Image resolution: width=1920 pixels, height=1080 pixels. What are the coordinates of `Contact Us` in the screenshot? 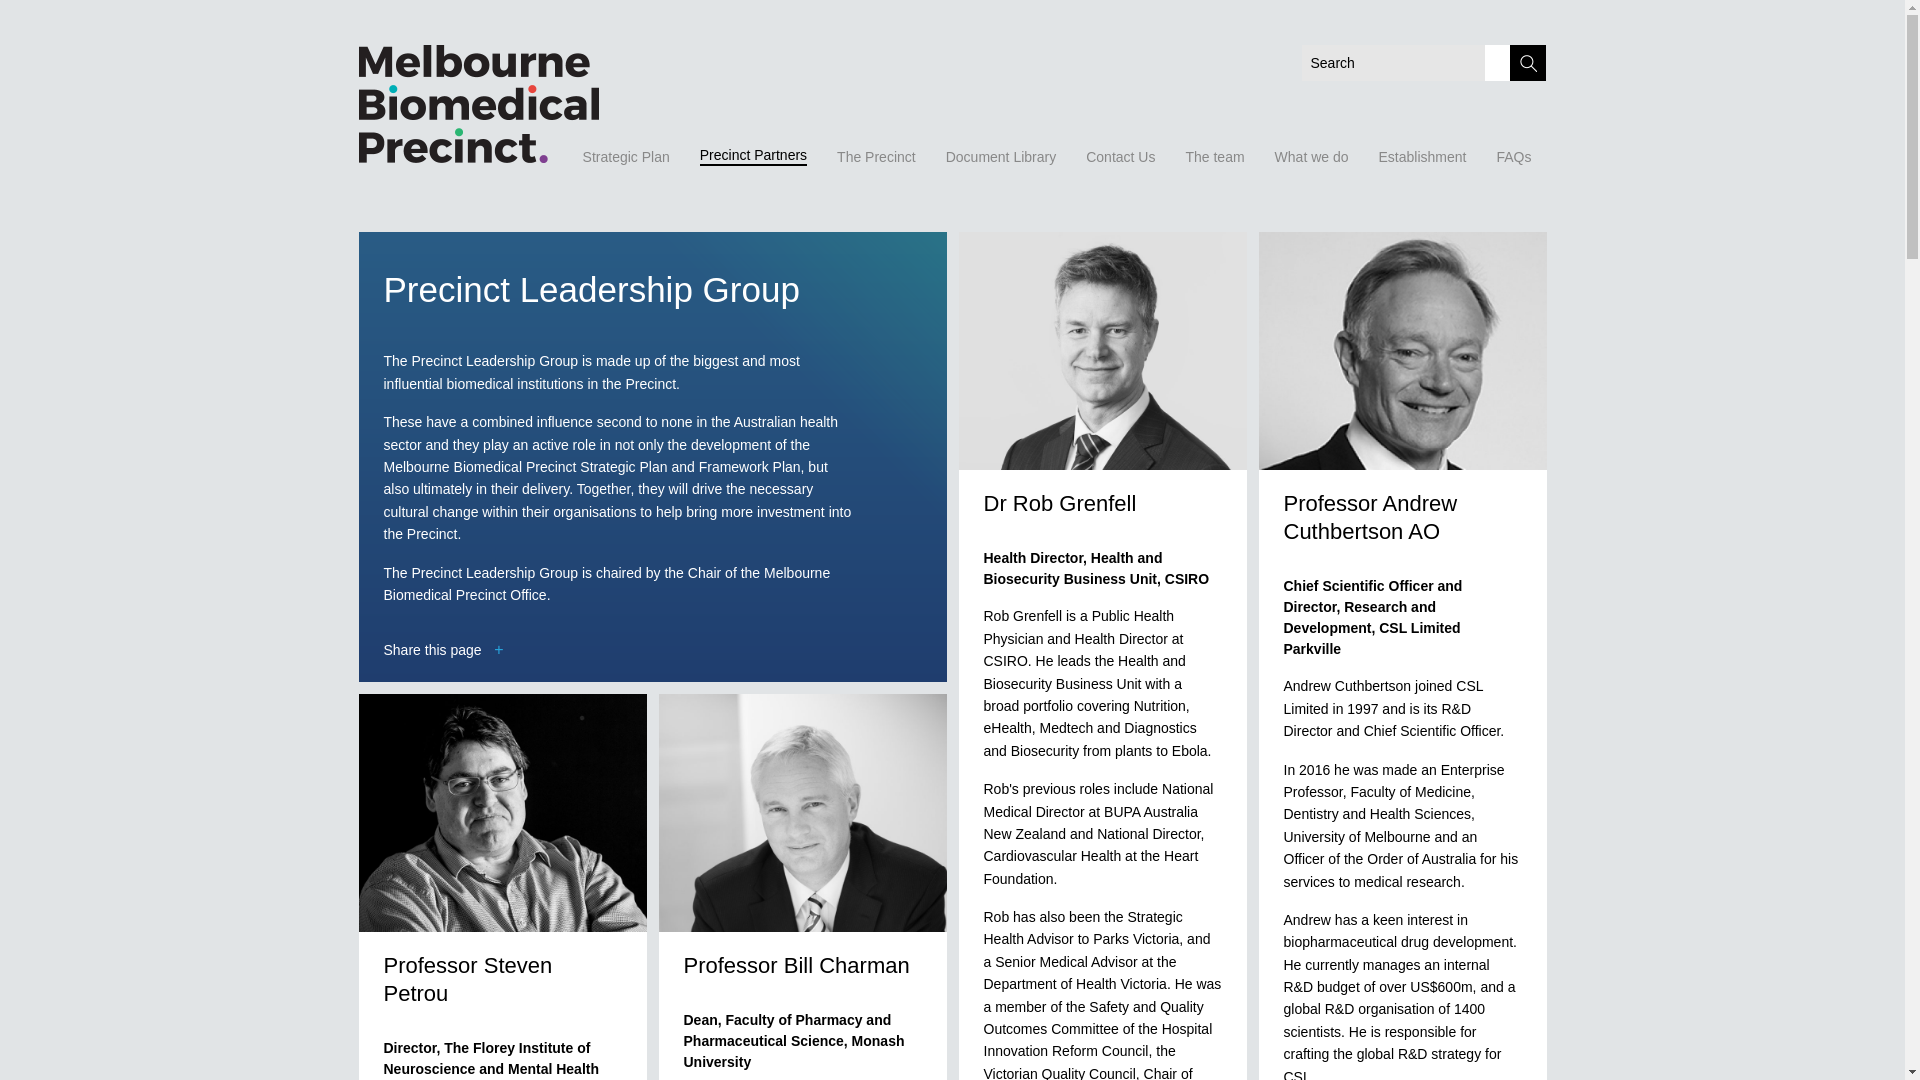 It's located at (1120, 156).